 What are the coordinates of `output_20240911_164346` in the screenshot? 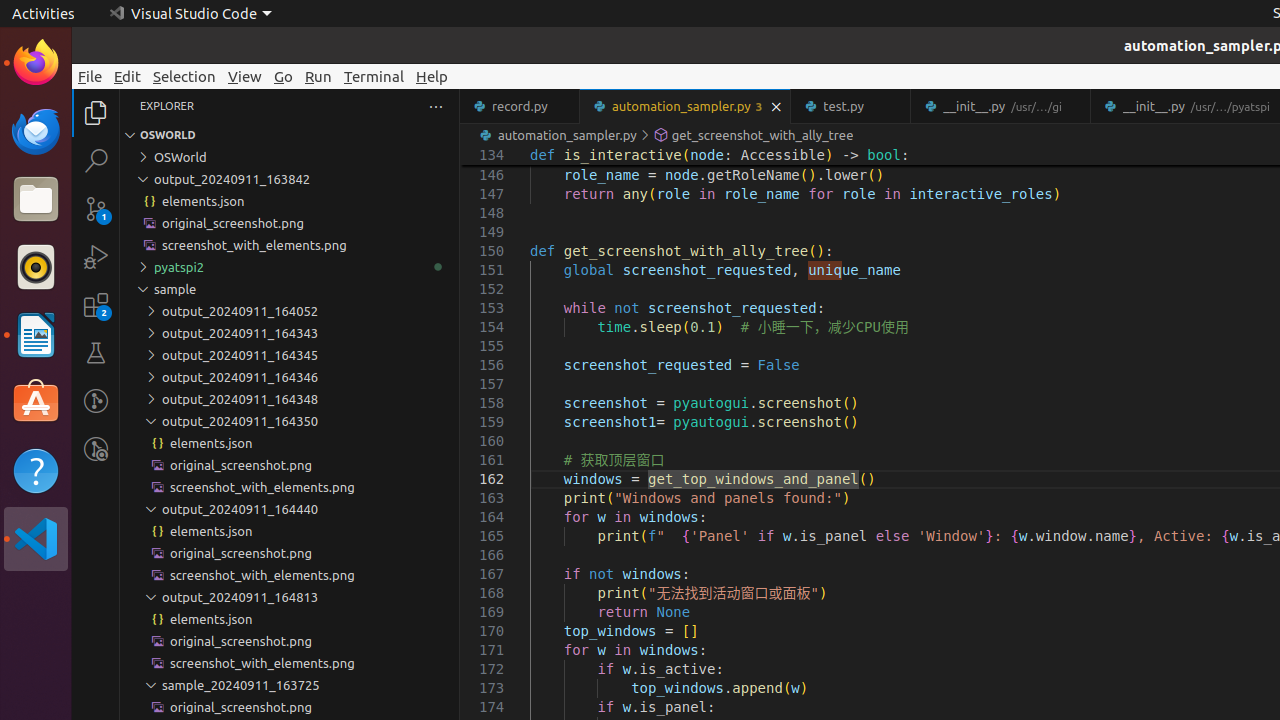 It's located at (290, 377).